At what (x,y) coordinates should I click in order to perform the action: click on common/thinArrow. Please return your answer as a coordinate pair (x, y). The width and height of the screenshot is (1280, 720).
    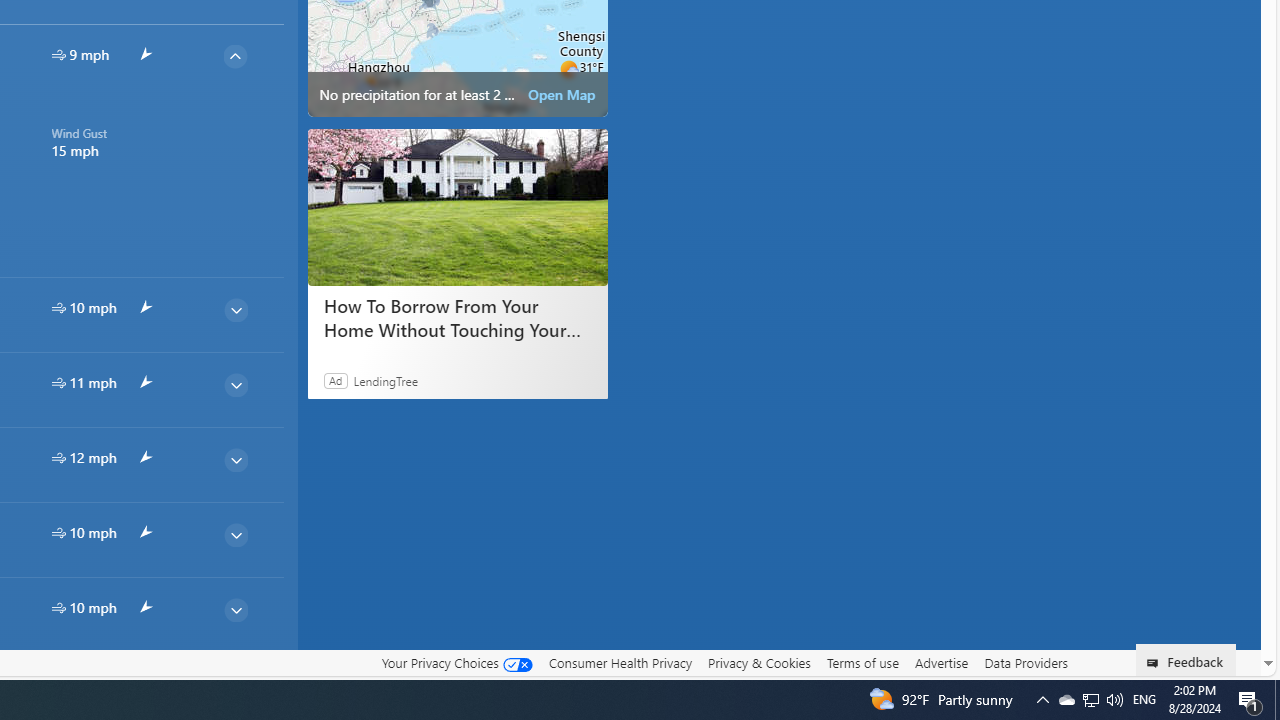
    Looking at the image, I should click on (235, 684).